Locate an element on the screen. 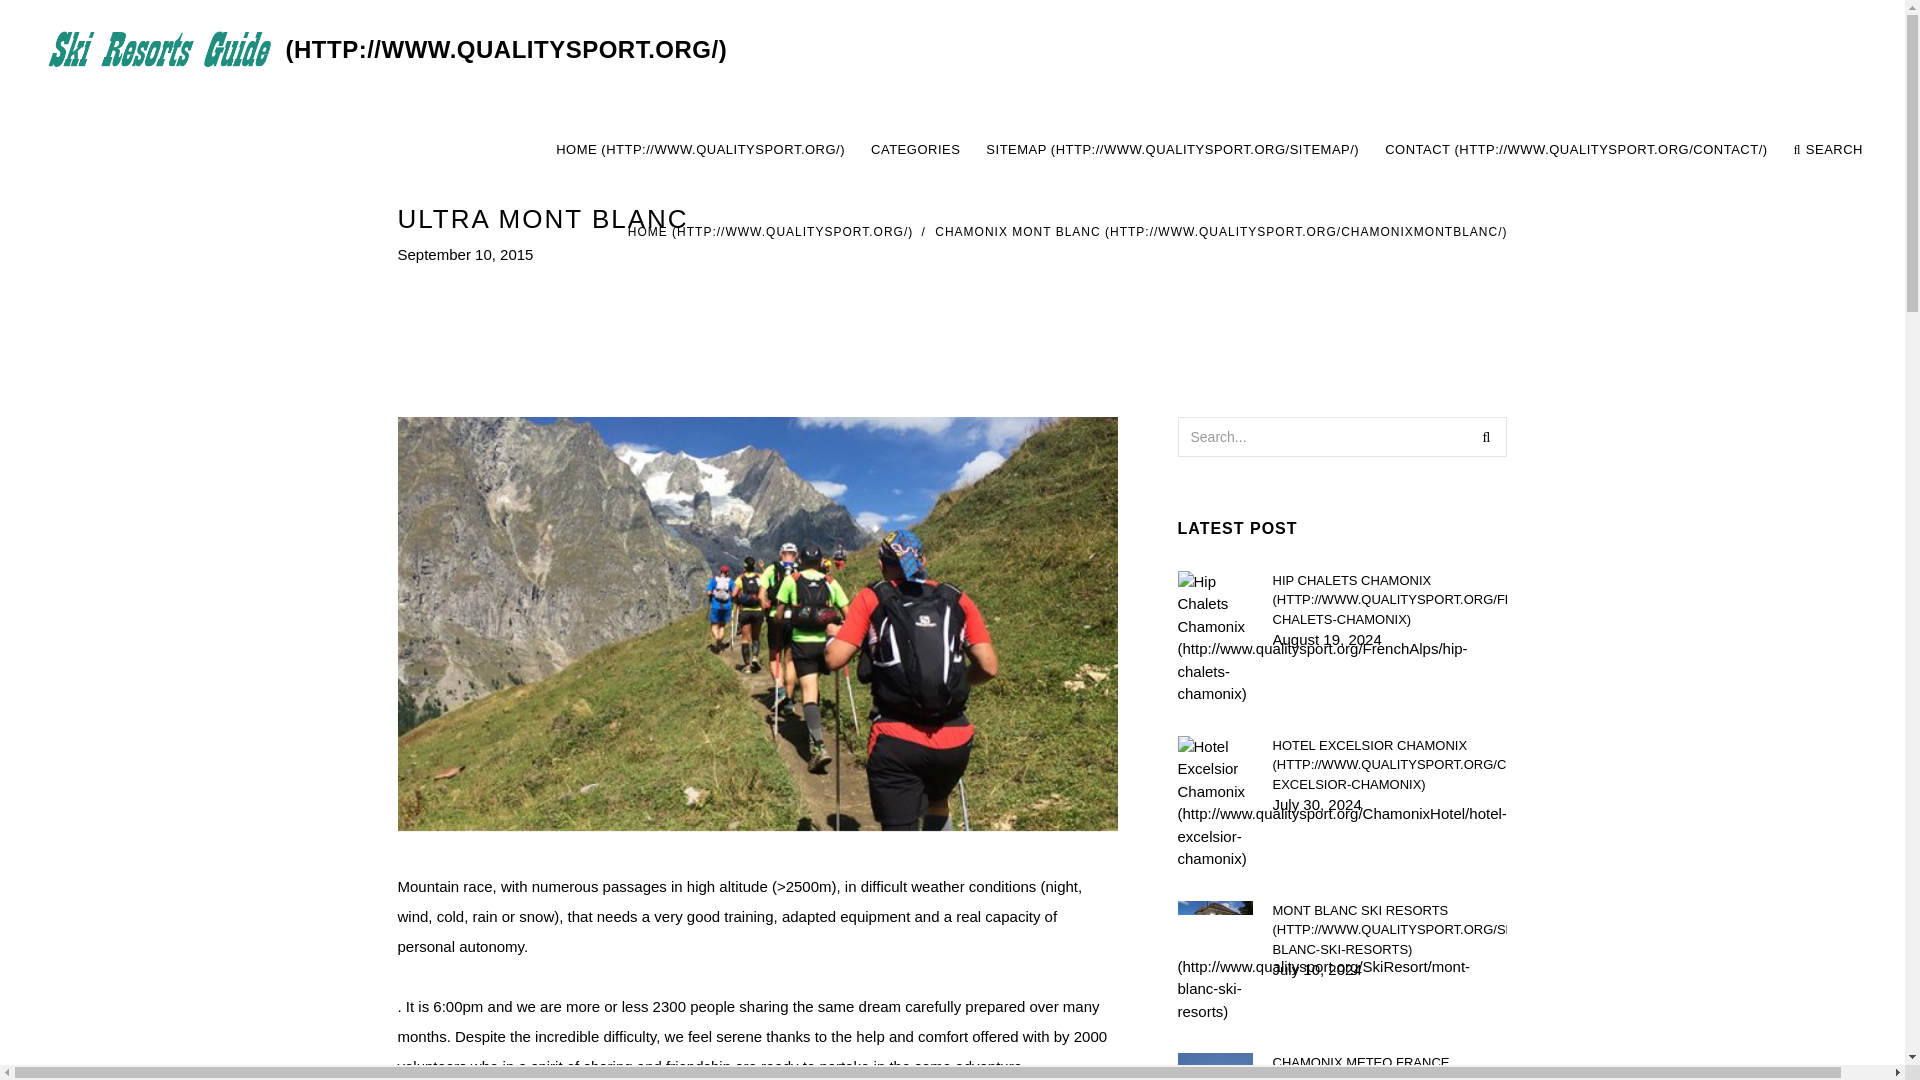 This screenshot has height=1080, width=1920. SITEMAP is located at coordinates (1172, 150).